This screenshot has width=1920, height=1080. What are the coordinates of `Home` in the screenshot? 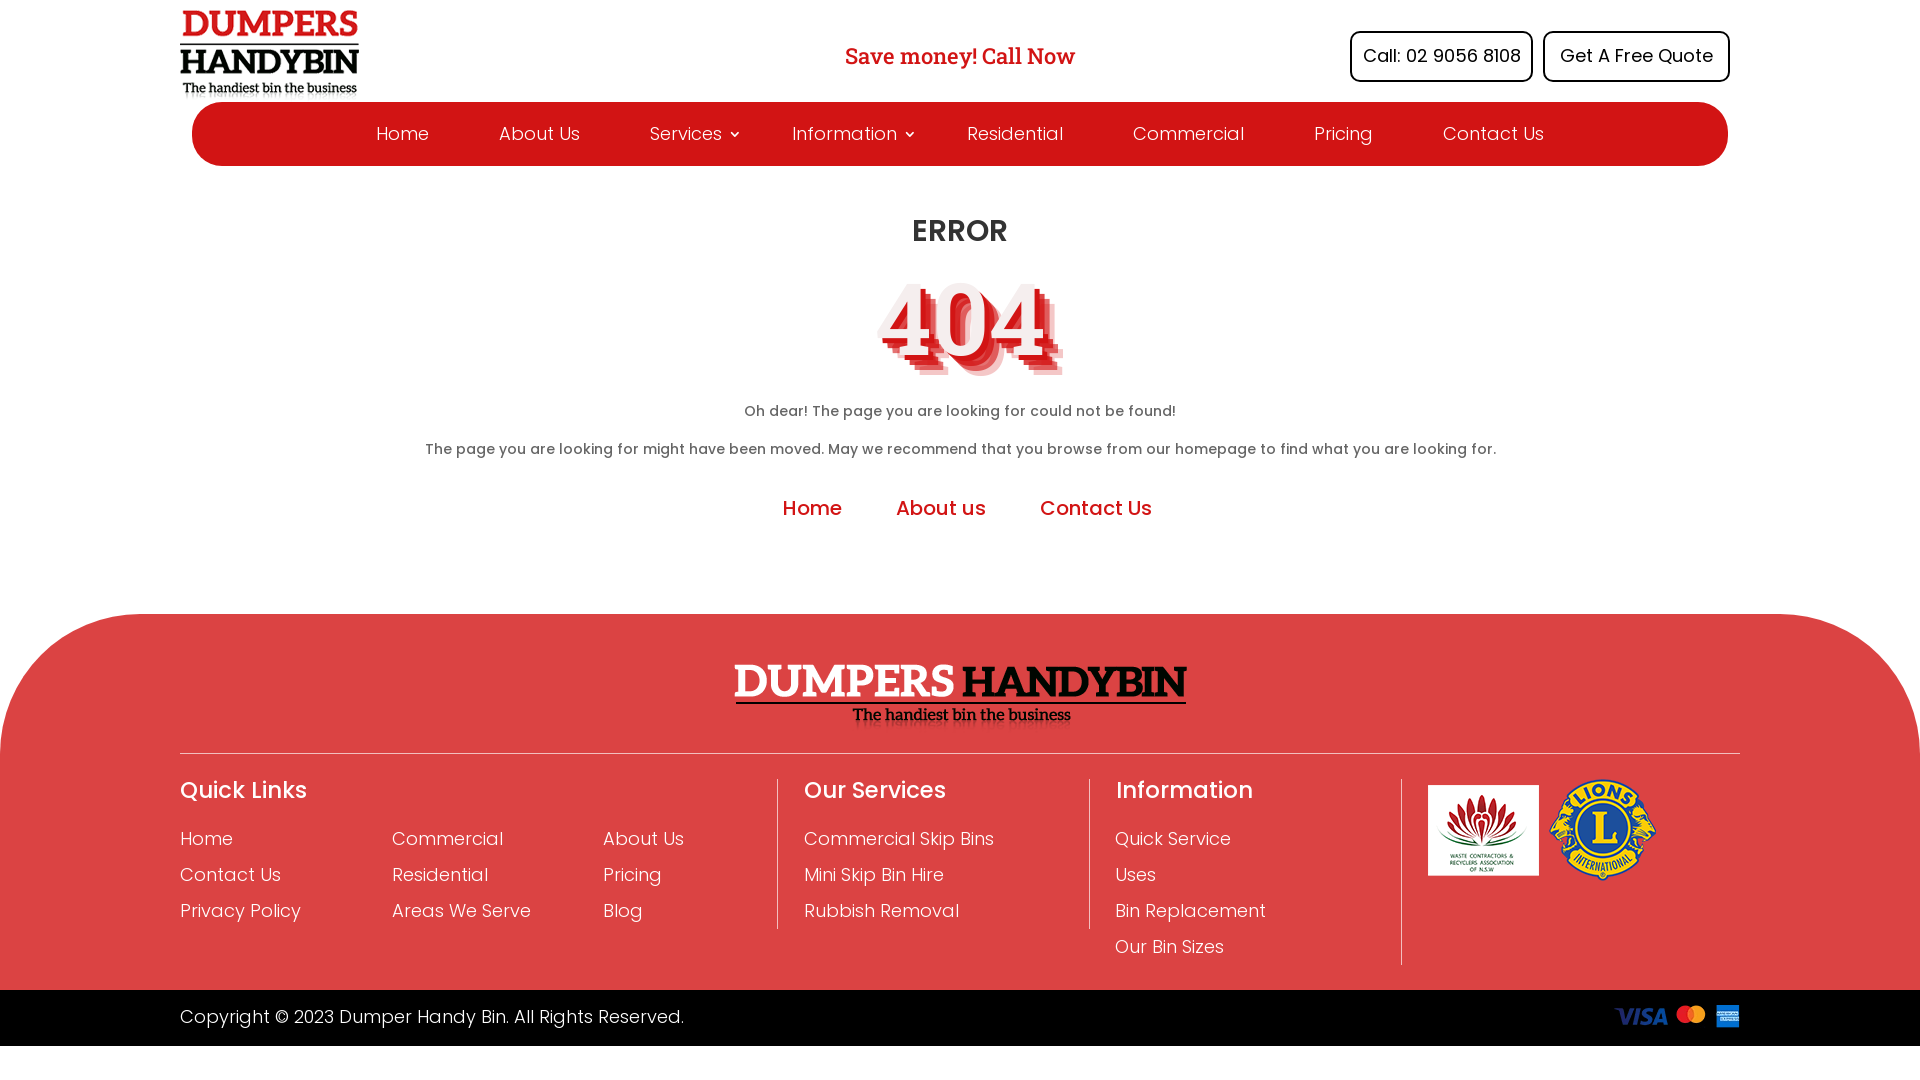 It's located at (206, 839).